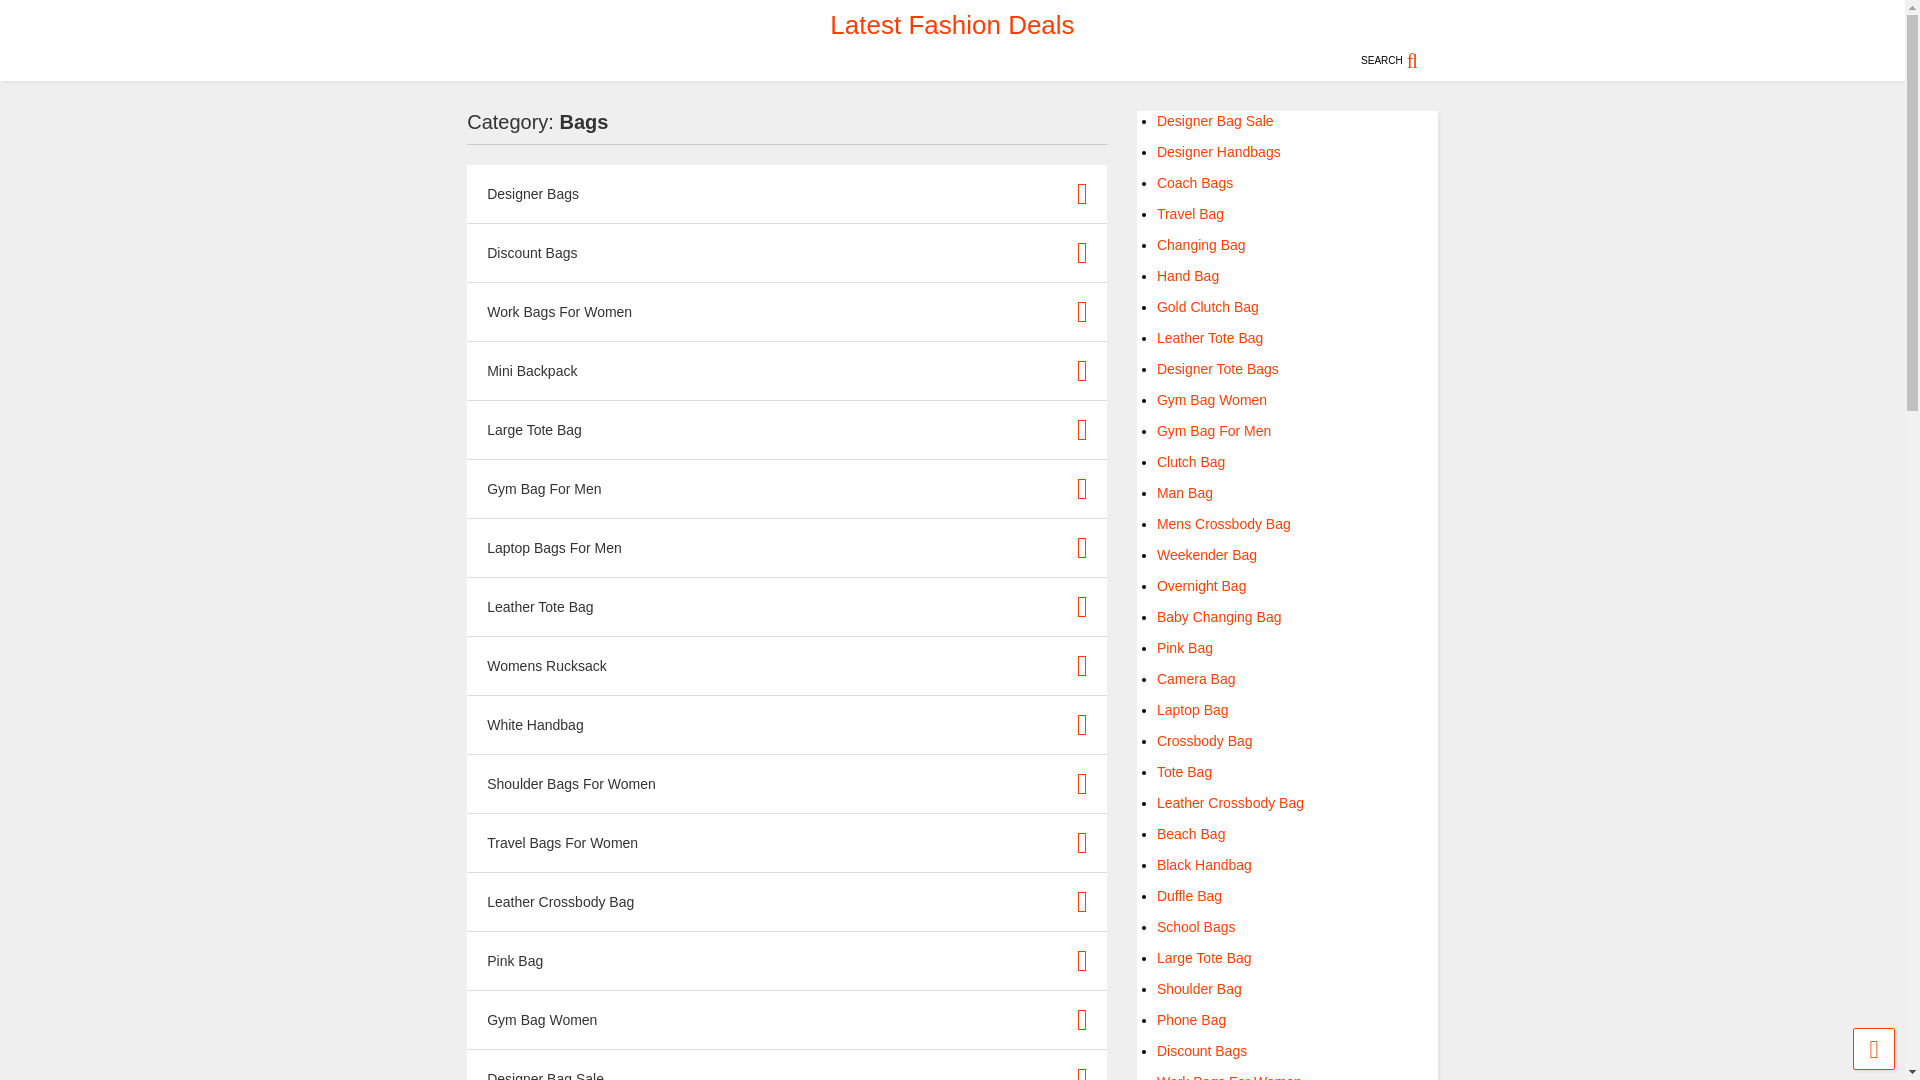  What do you see at coordinates (1400, 61) in the screenshot?
I see `SEARCH` at bounding box center [1400, 61].